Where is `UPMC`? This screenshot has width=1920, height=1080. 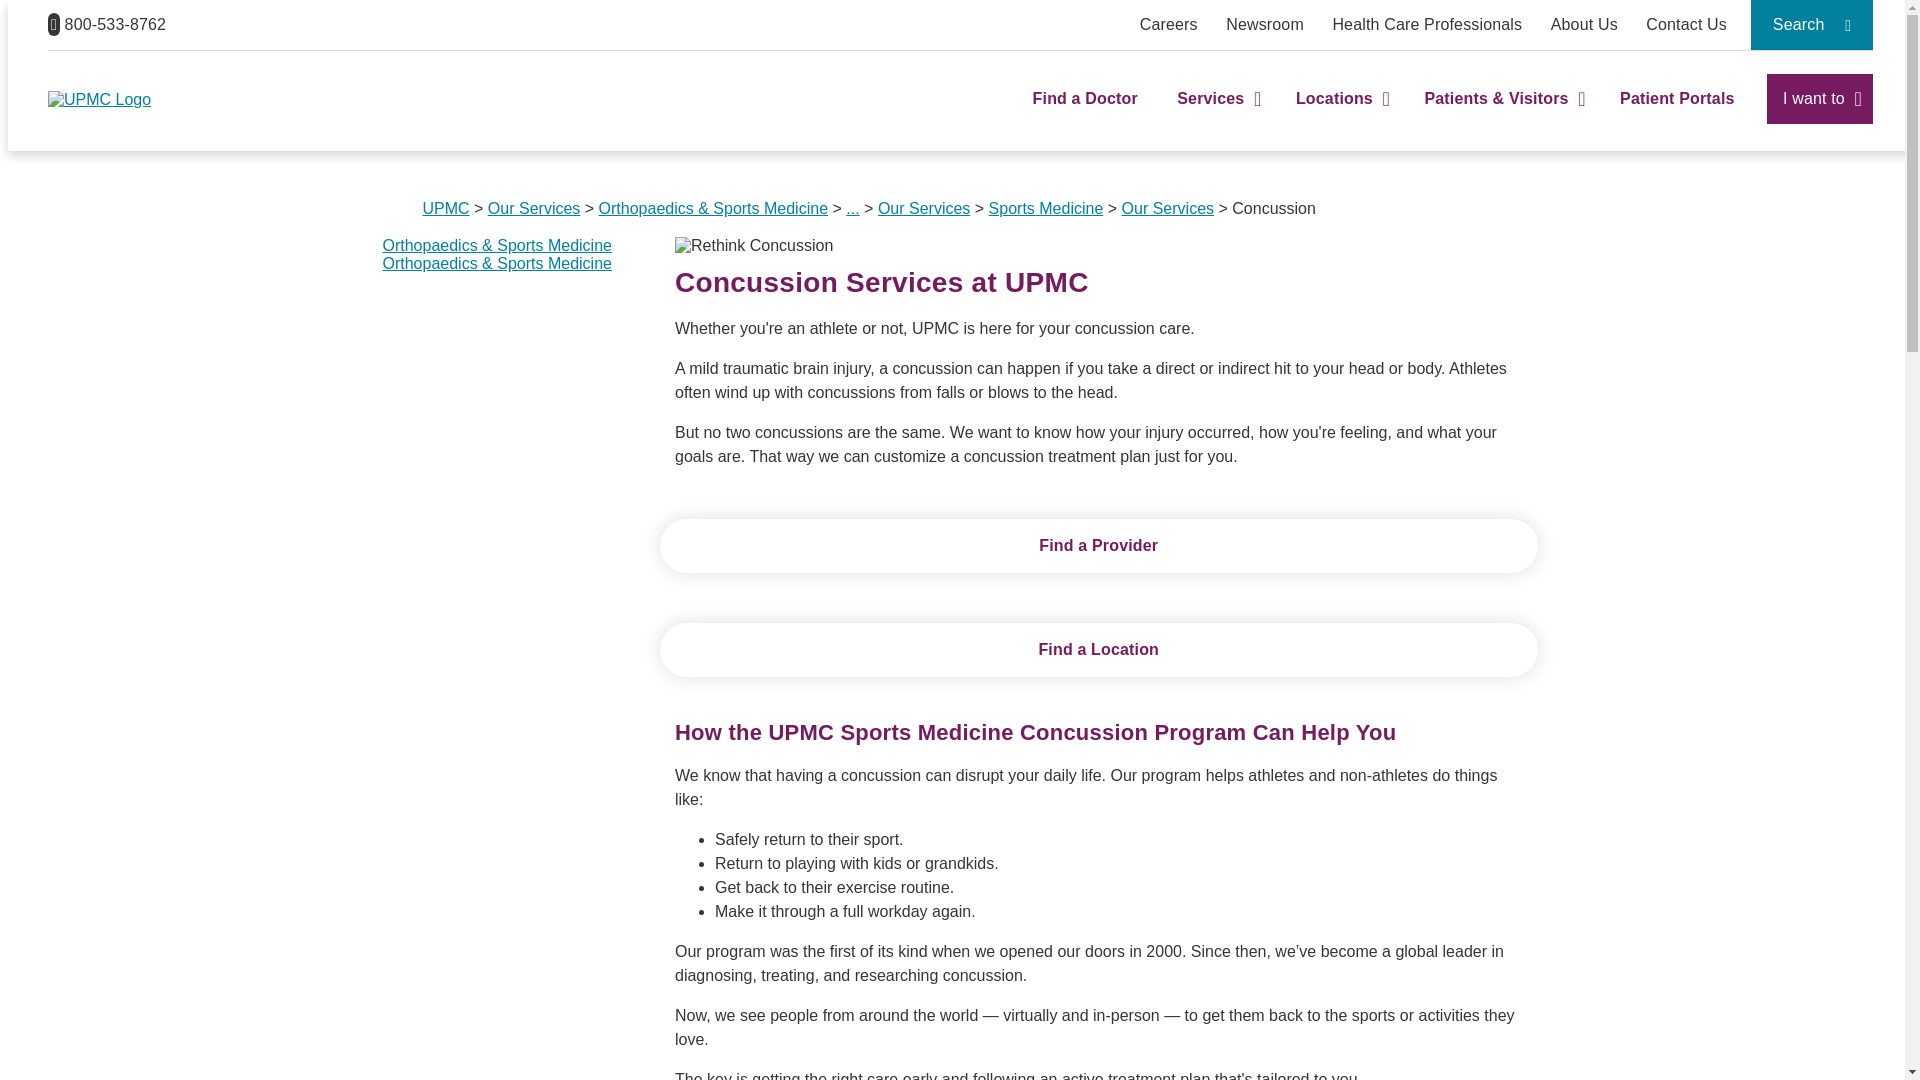 UPMC is located at coordinates (100, 99).